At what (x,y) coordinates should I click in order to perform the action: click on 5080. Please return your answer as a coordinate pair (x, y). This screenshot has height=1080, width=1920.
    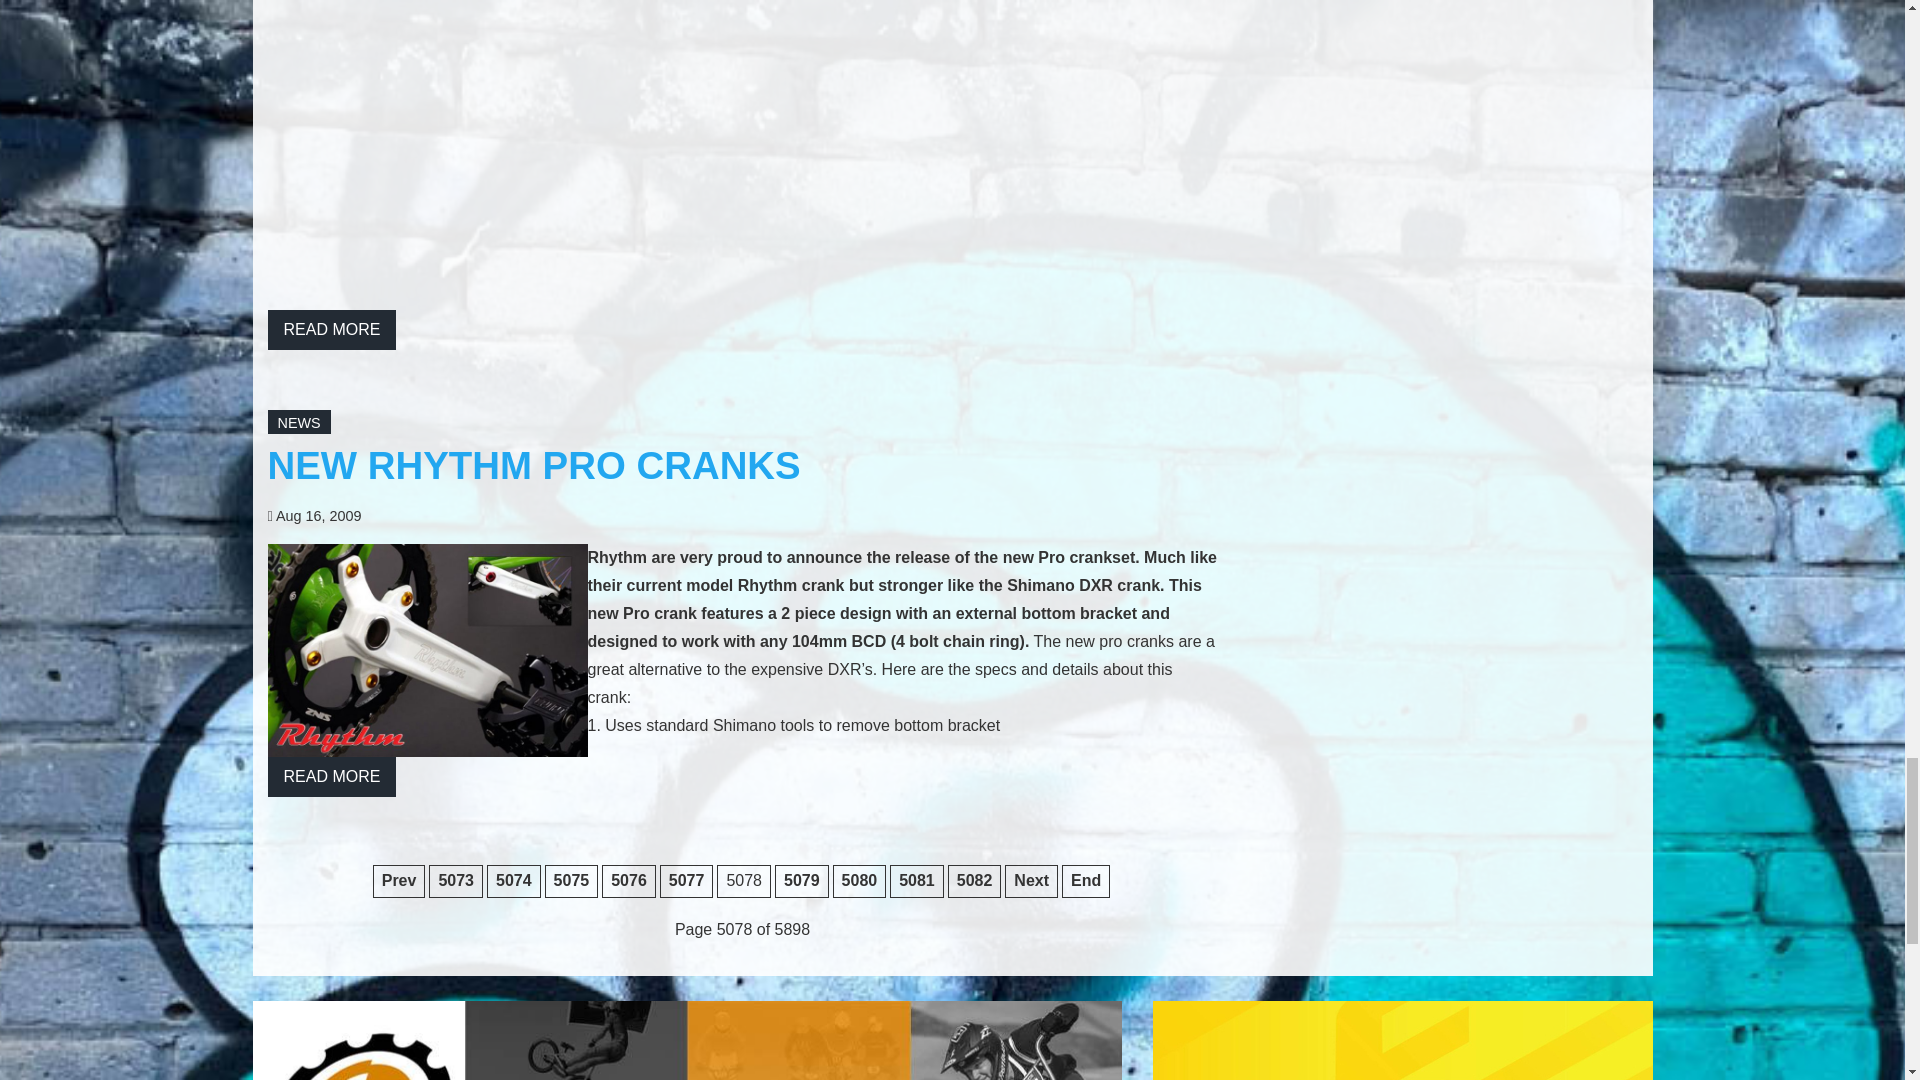
    Looking at the image, I should click on (860, 881).